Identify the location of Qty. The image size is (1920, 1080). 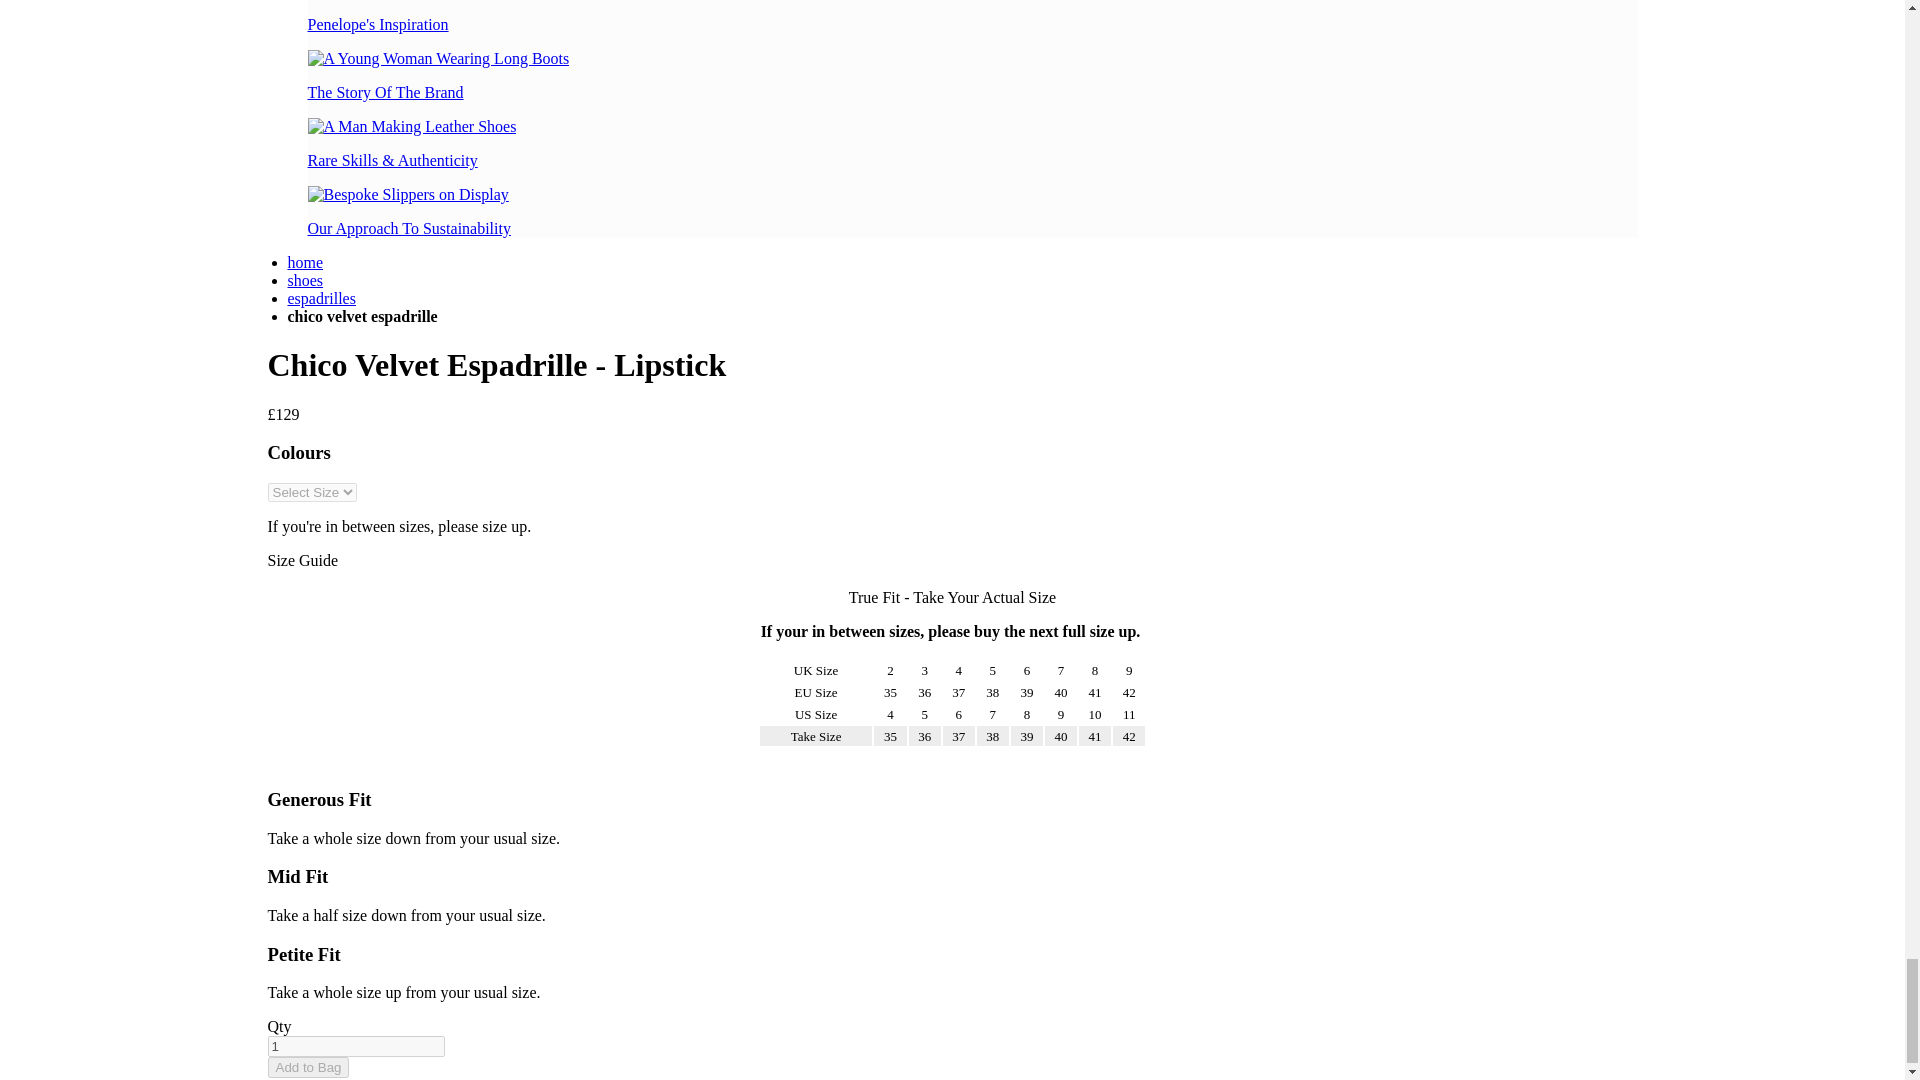
(356, 1046).